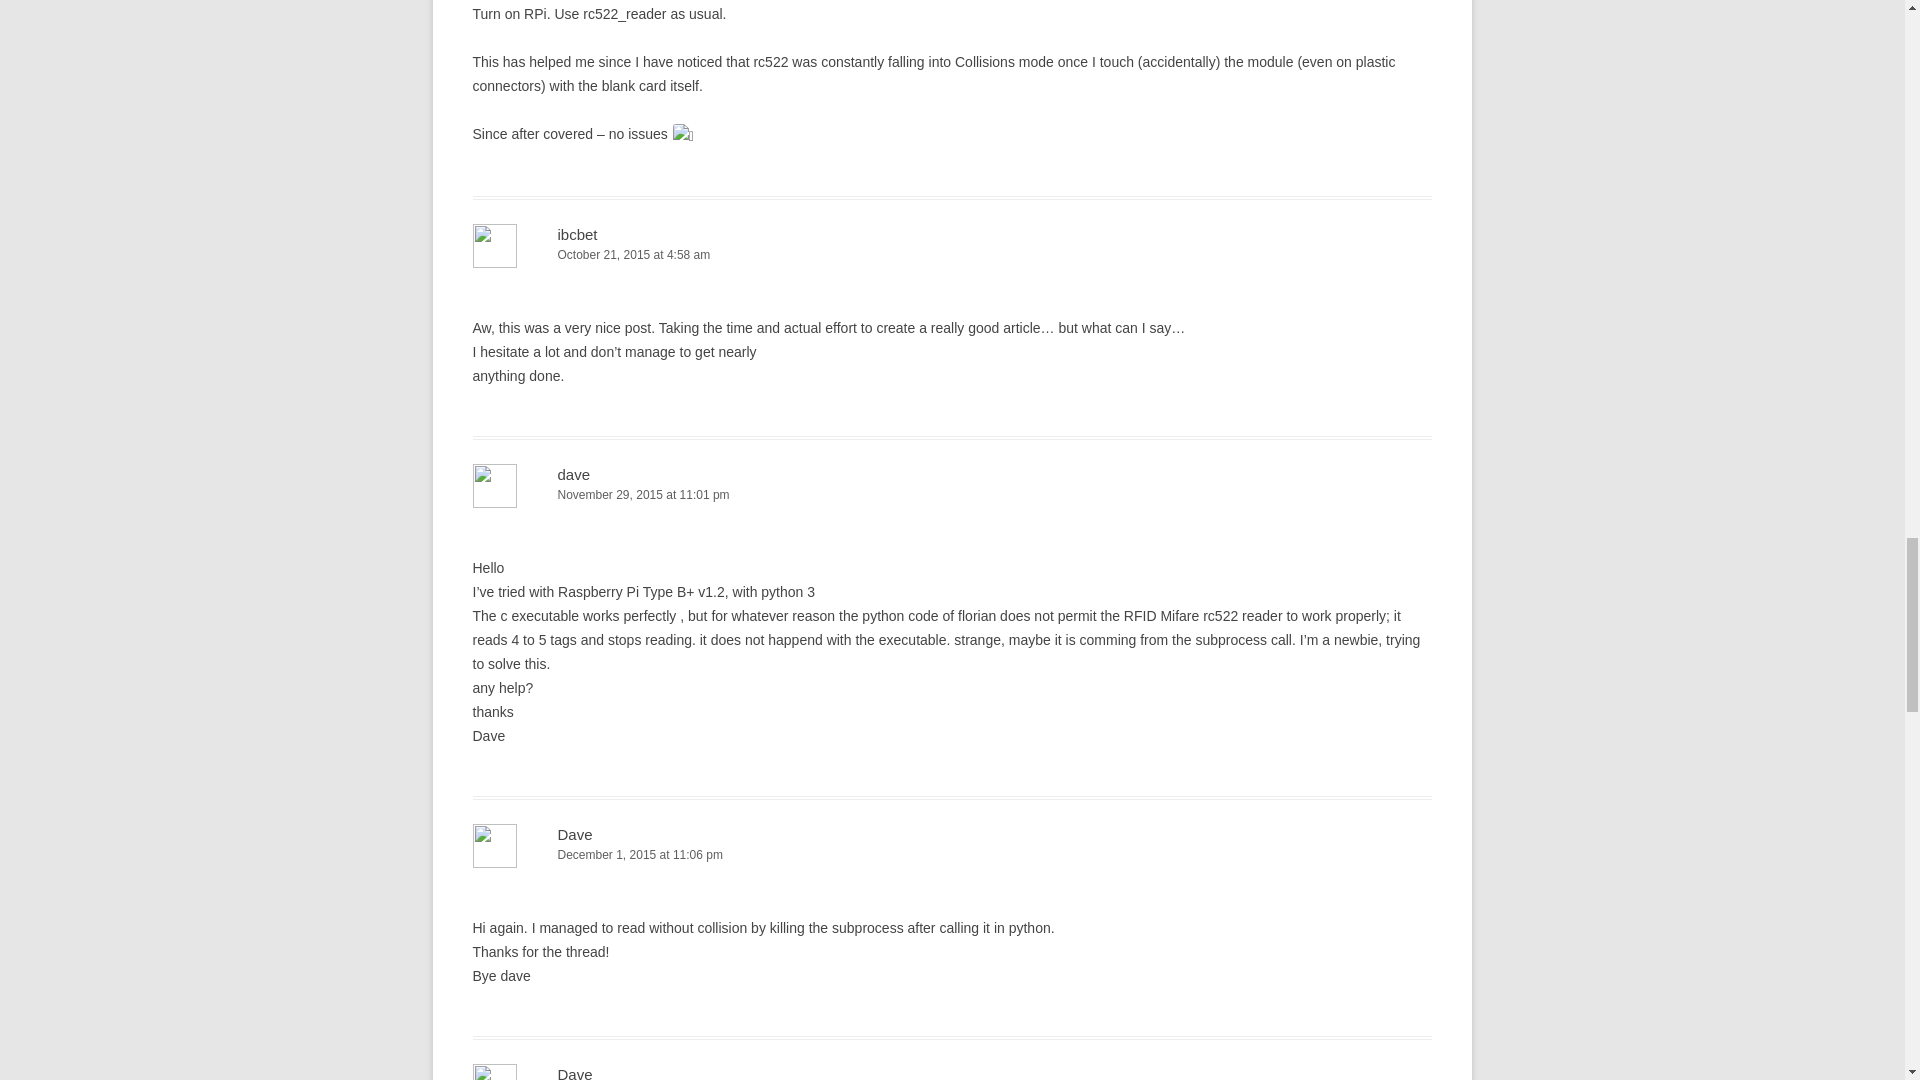 This screenshot has width=1920, height=1080. What do you see at coordinates (952, 855) in the screenshot?
I see `December 1, 2015 at 11:06 pm` at bounding box center [952, 855].